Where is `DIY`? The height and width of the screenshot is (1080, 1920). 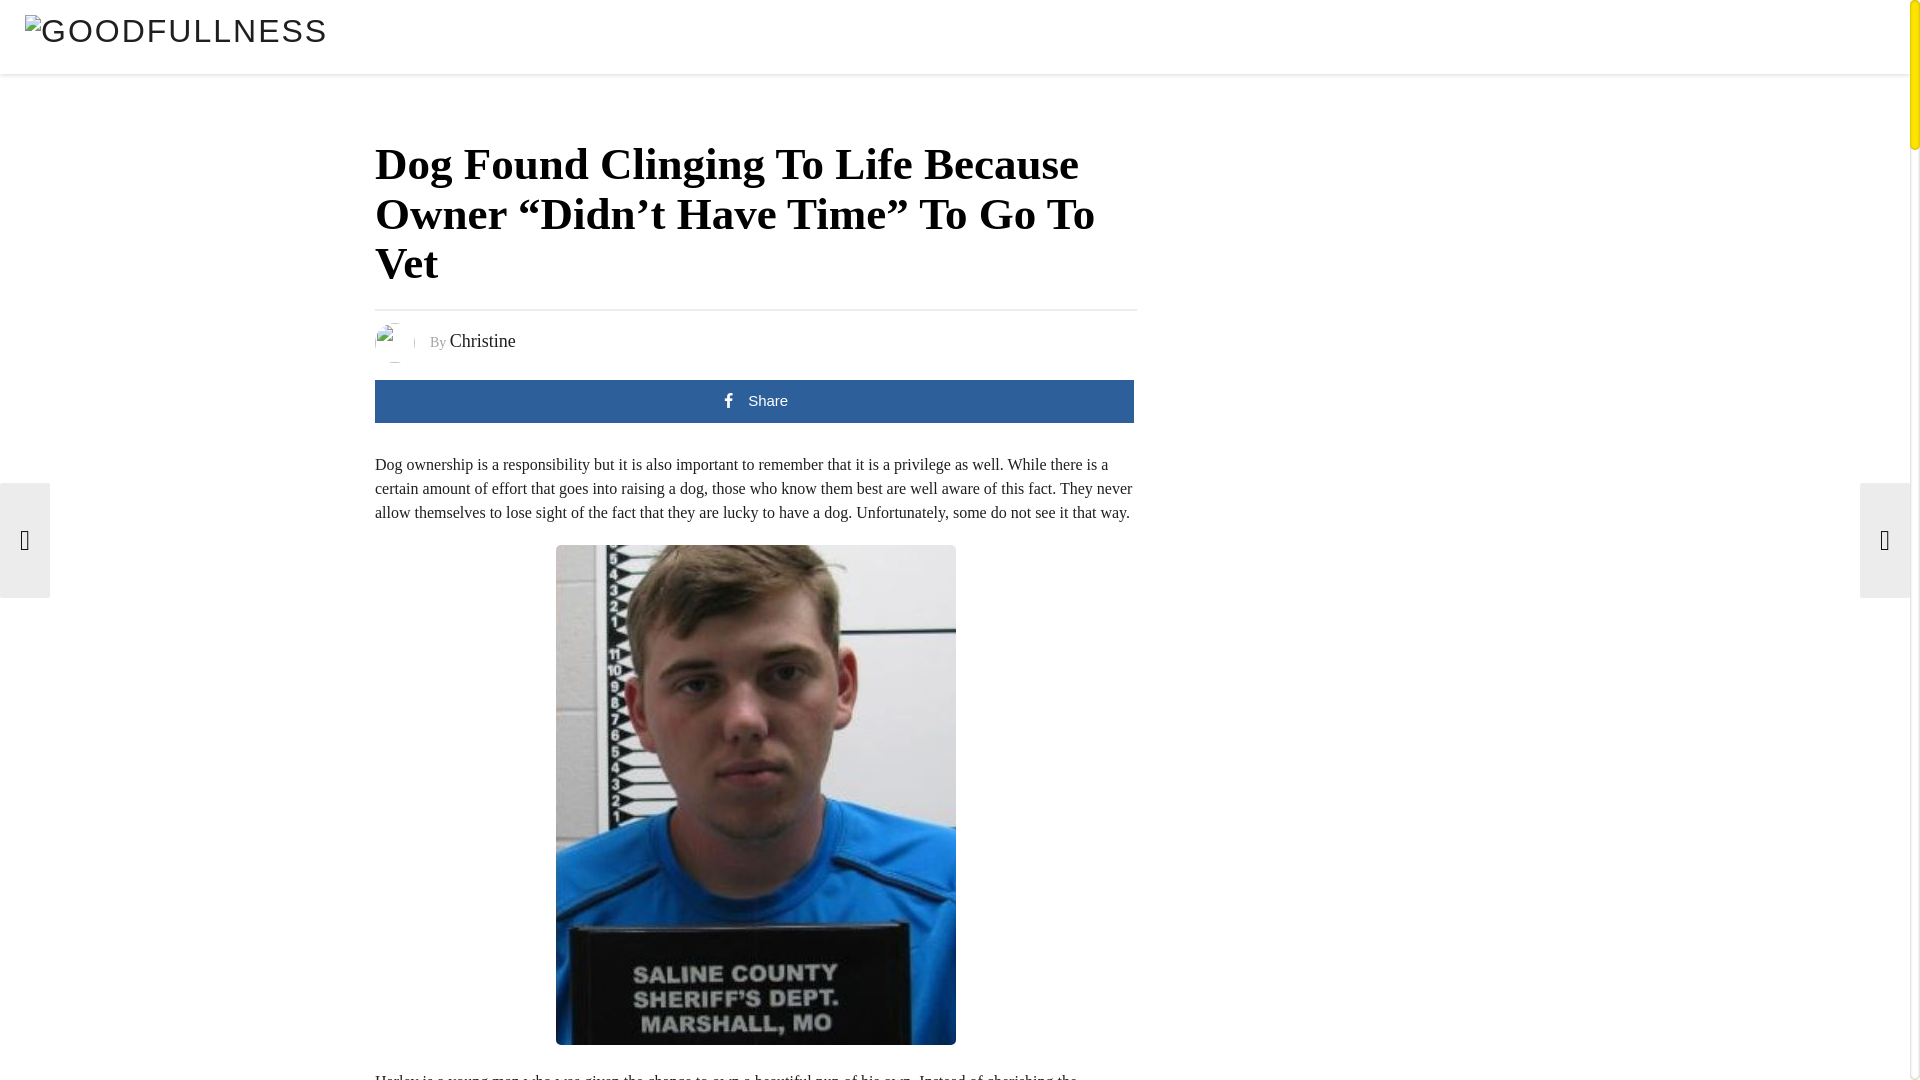
DIY is located at coordinates (1738, 42).